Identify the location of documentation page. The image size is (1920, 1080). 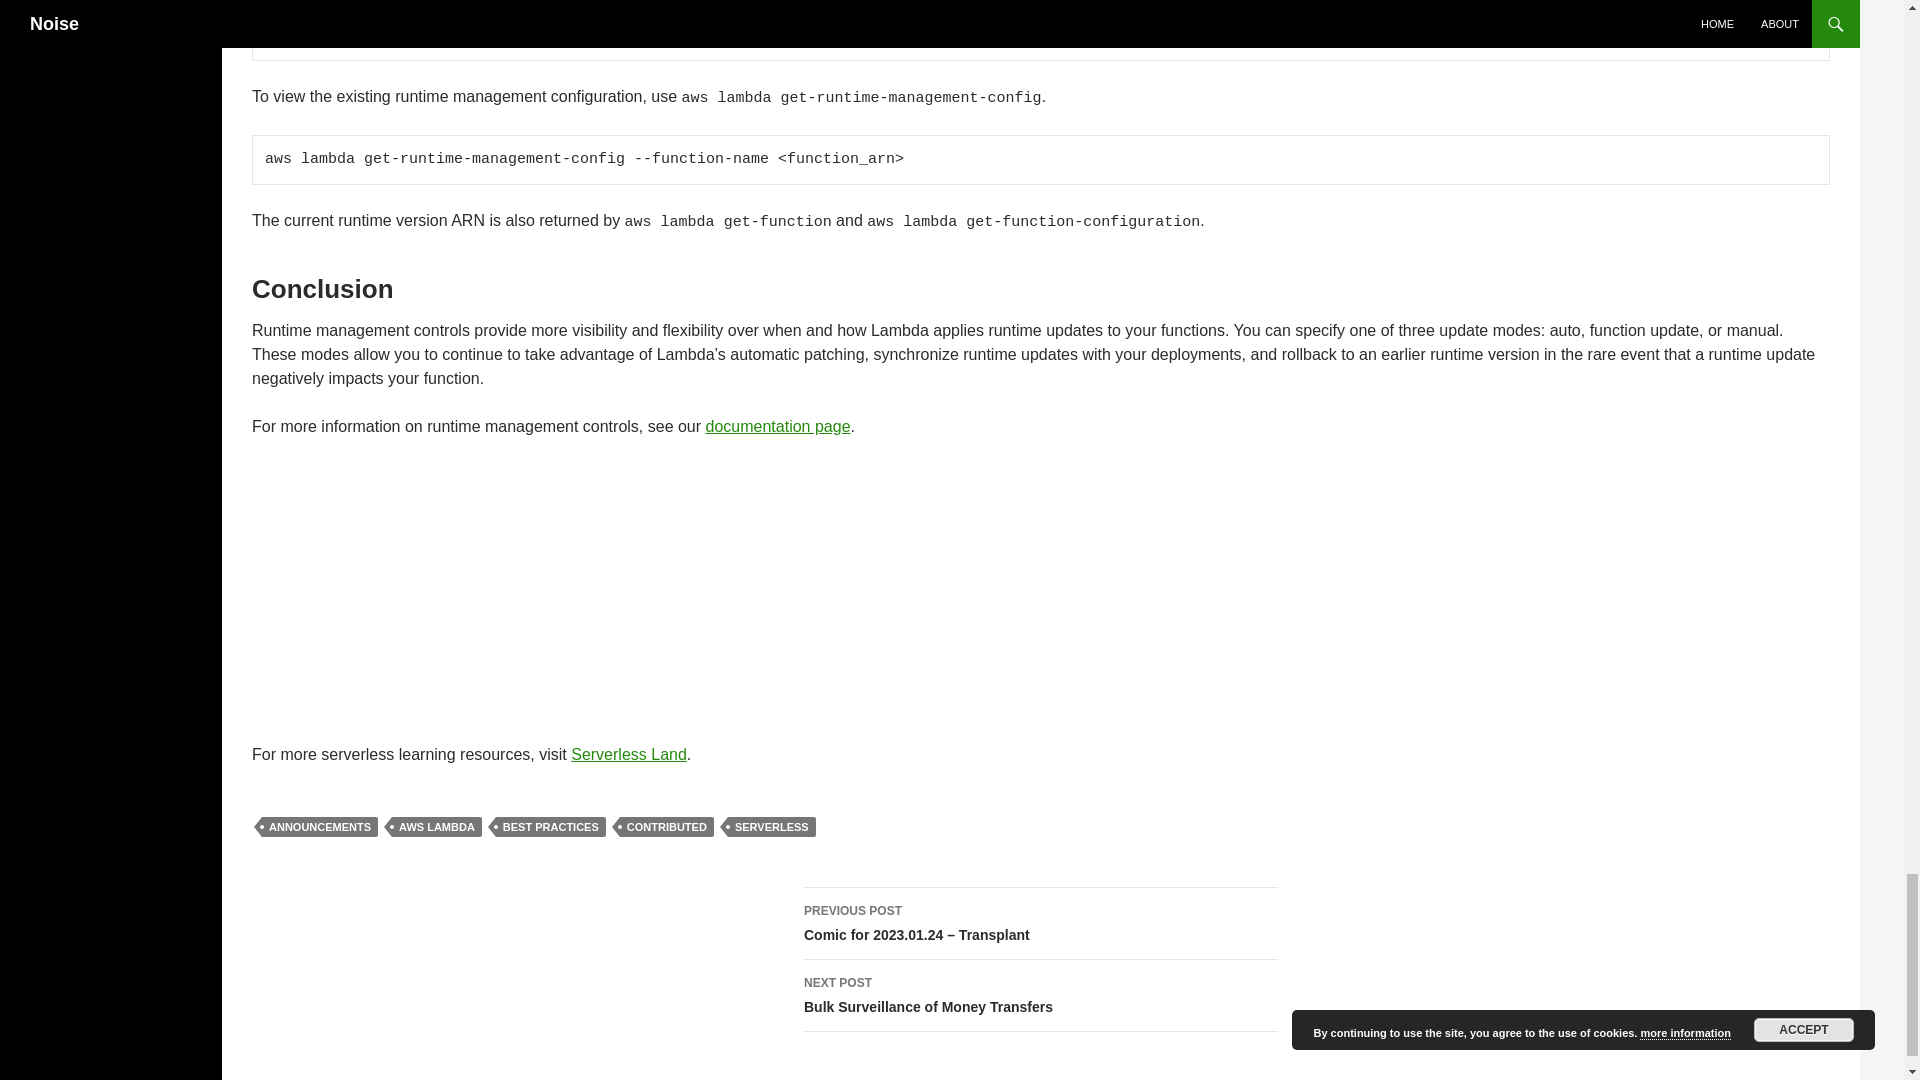
(778, 426).